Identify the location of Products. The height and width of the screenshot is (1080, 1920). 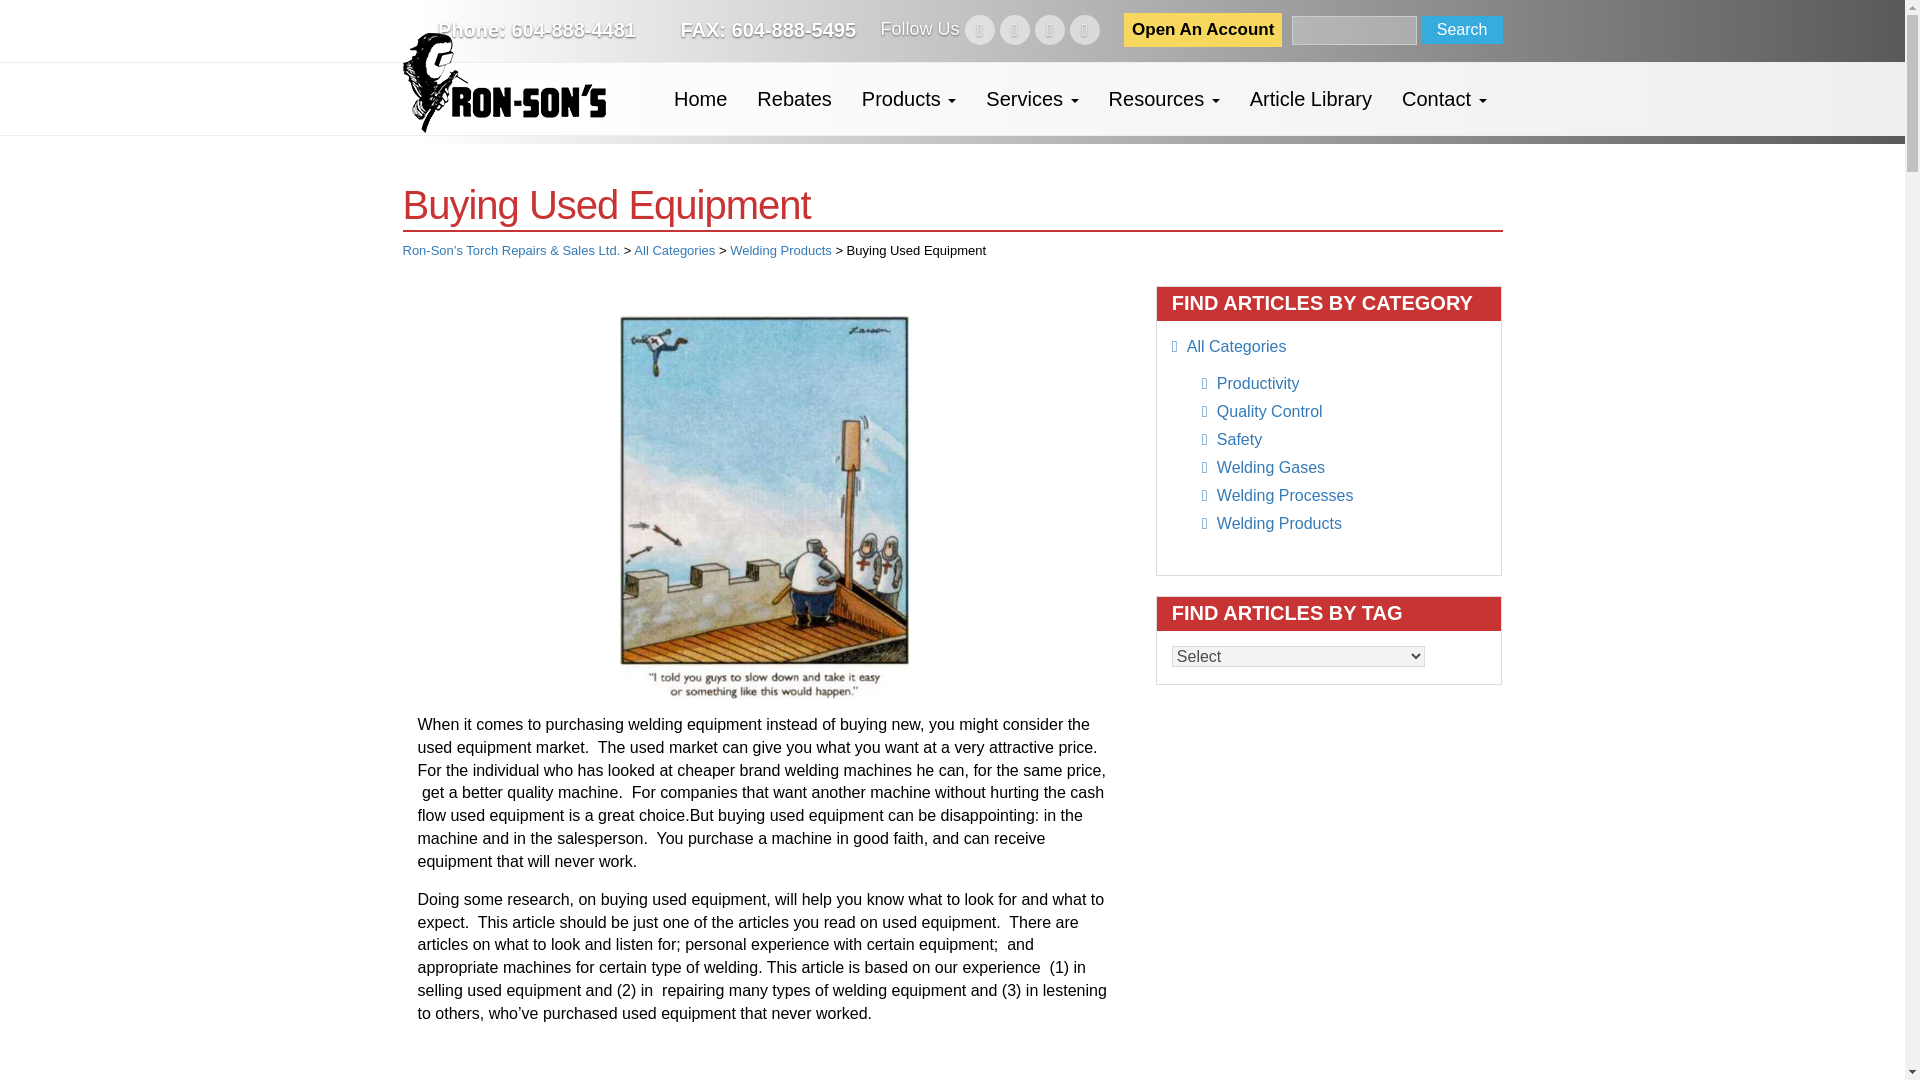
(908, 98).